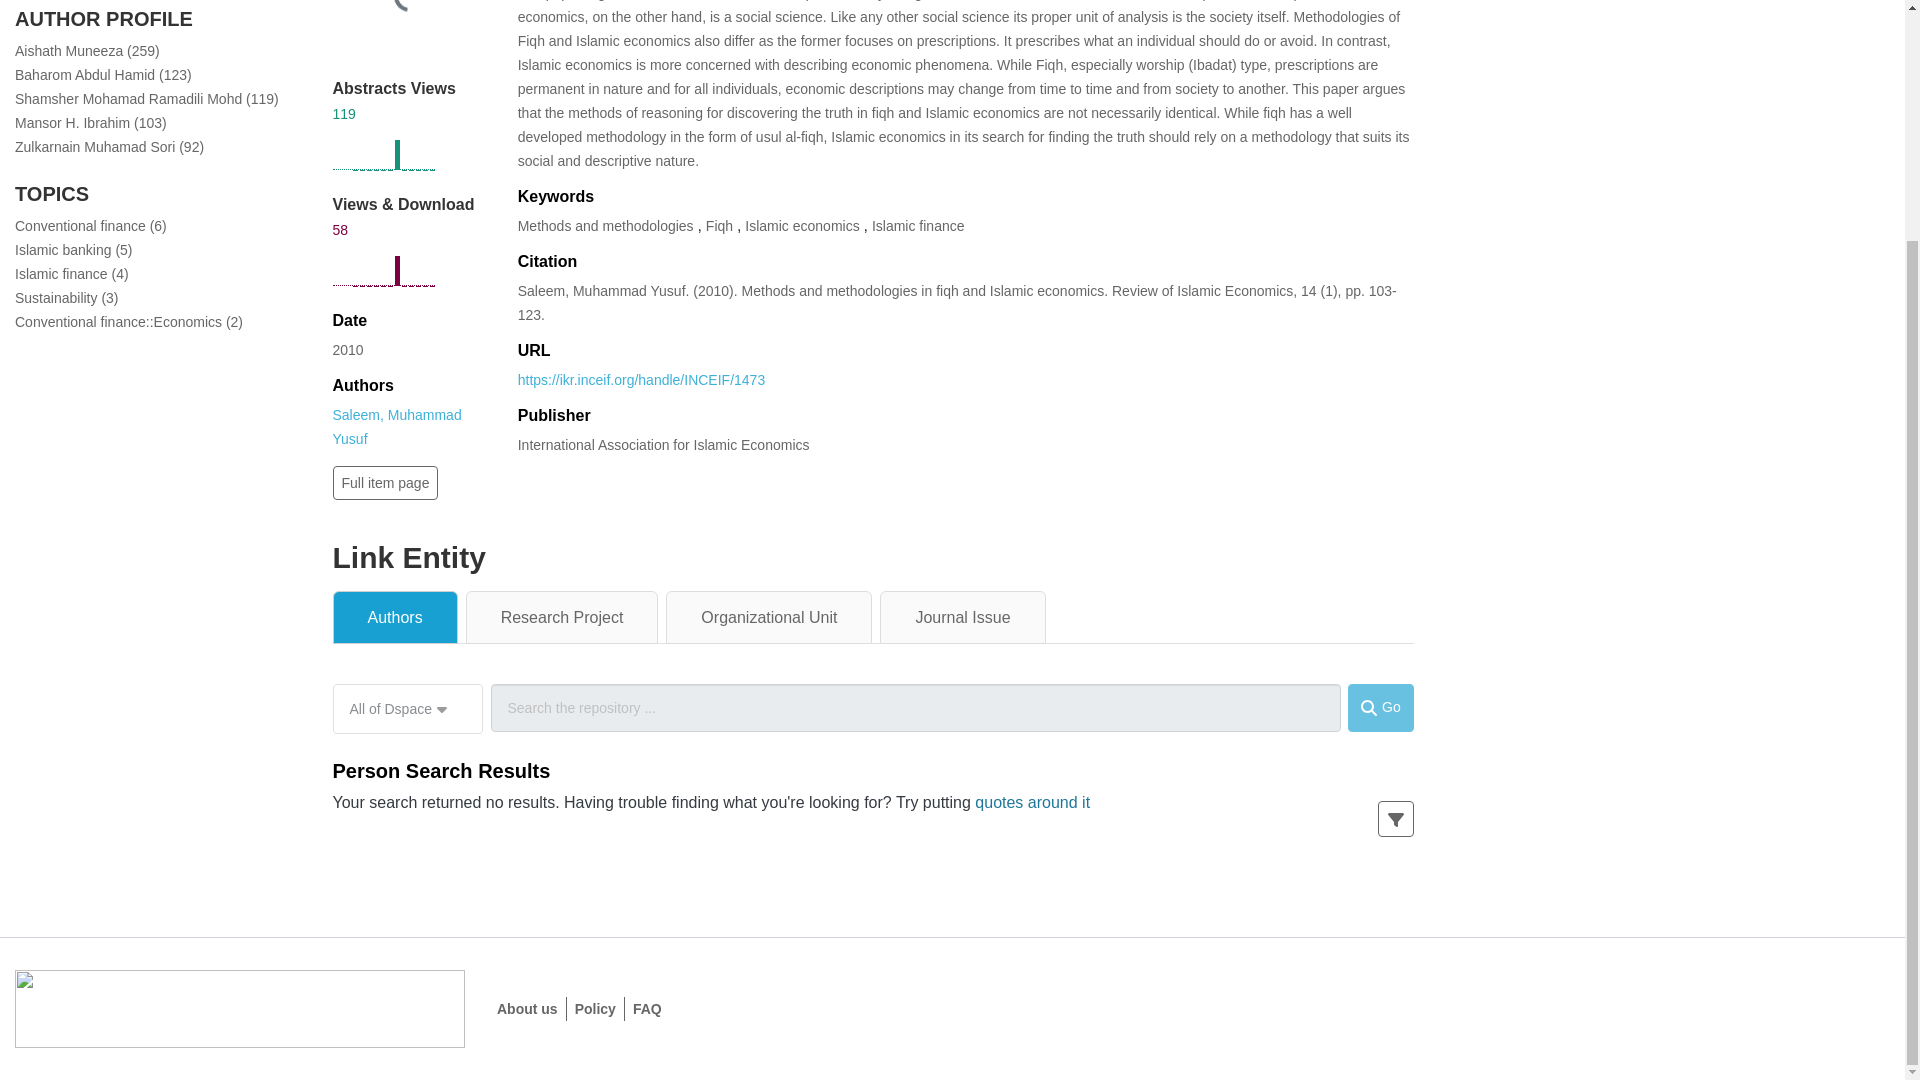  What do you see at coordinates (104, 18) in the screenshot?
I see `AUTHOR PROFILE` at bounding box center [104, 18].